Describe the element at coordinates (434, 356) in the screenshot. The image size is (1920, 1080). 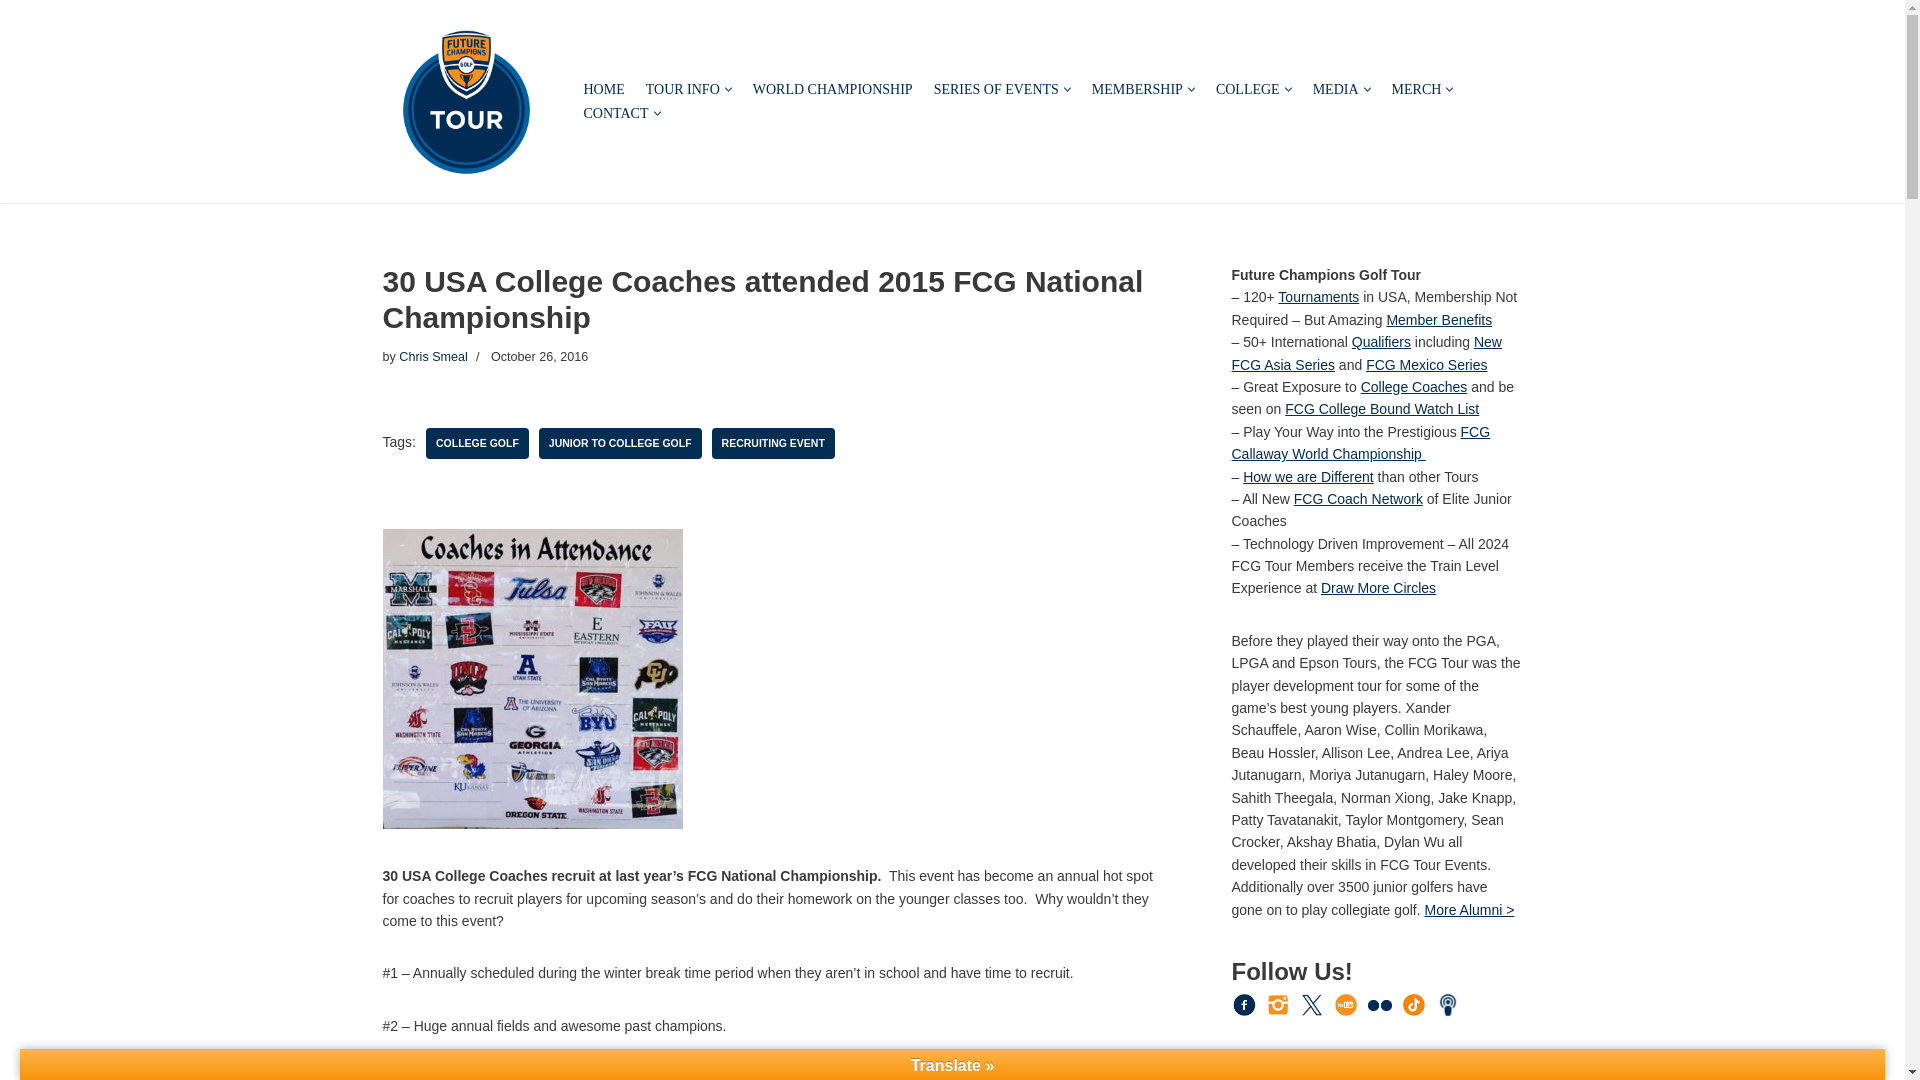
I see `Posts by Chris Smeal` at that location.